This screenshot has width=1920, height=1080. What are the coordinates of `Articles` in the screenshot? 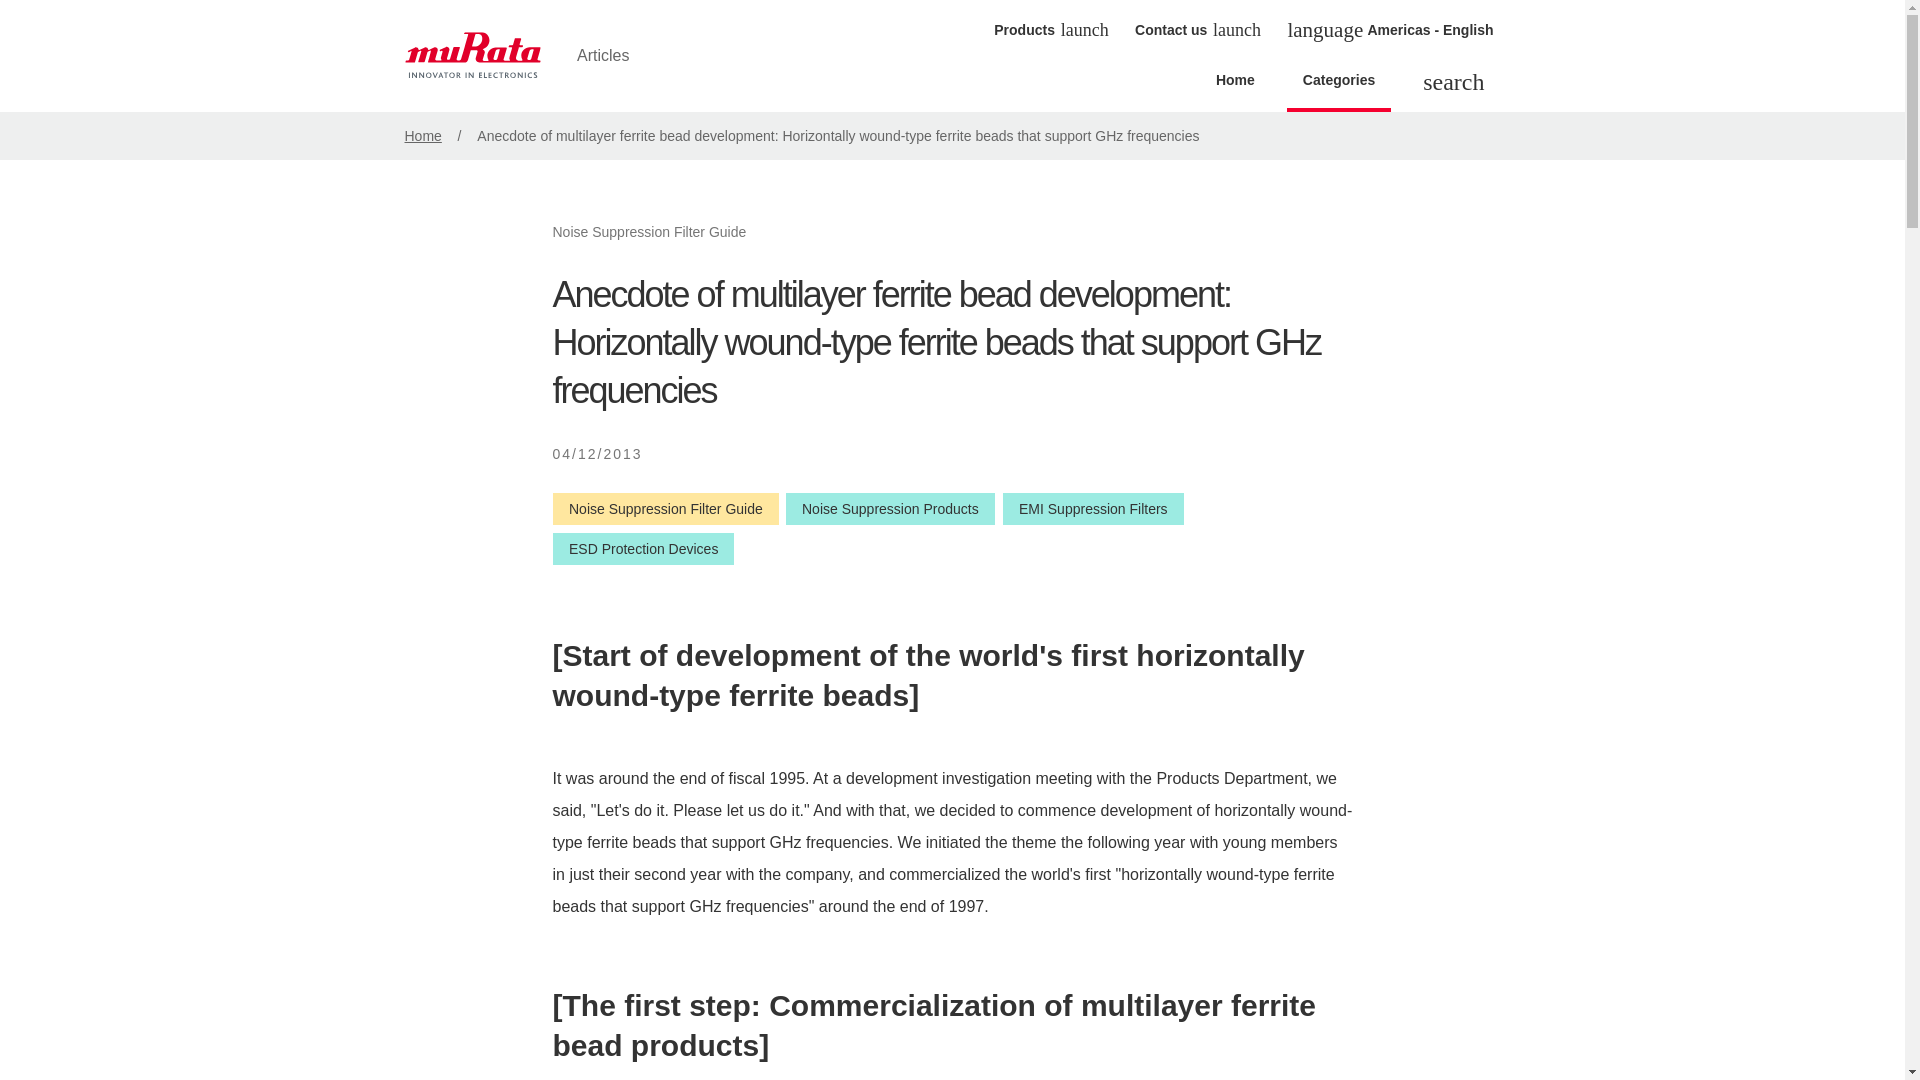 It's located at (532, 56).